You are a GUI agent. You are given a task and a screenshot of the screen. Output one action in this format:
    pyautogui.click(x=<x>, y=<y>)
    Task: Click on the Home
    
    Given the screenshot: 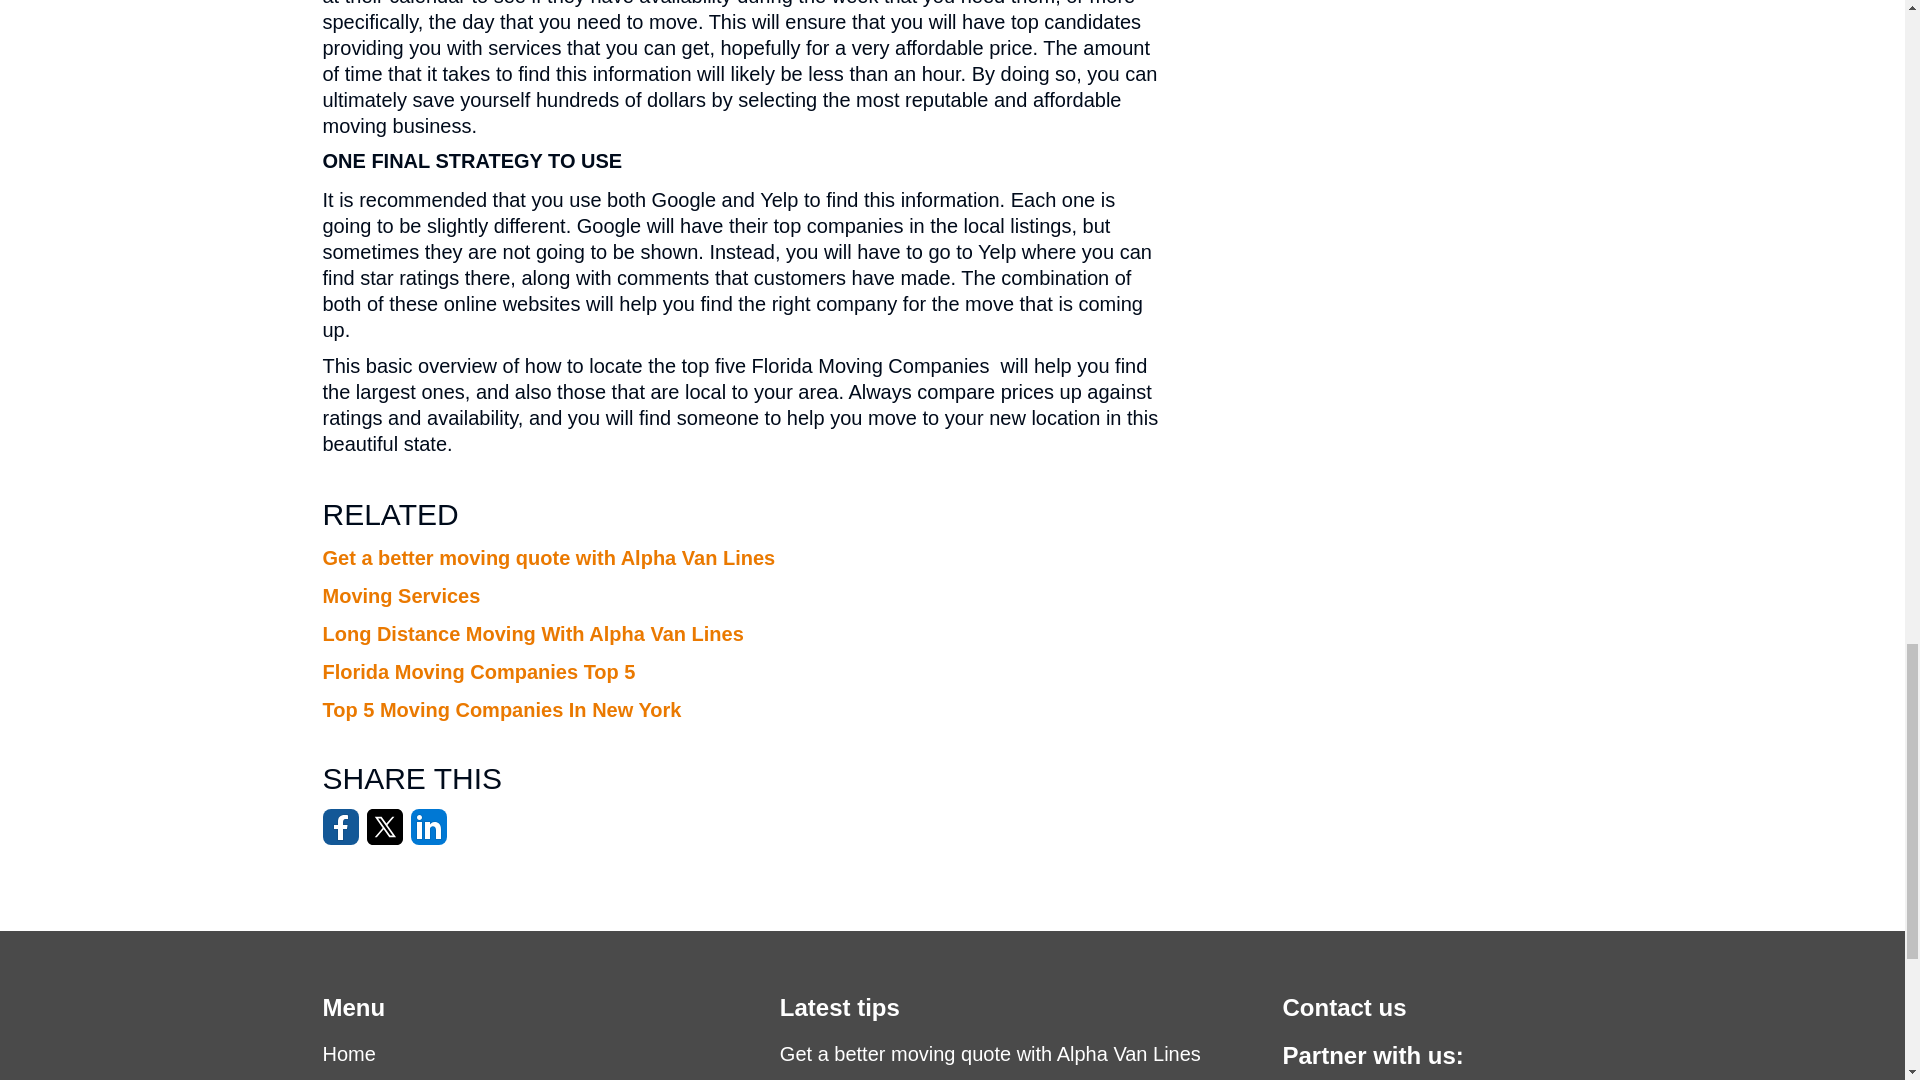 What is the action you would take?
    pyautogui.click(x=348, y=1054)
    